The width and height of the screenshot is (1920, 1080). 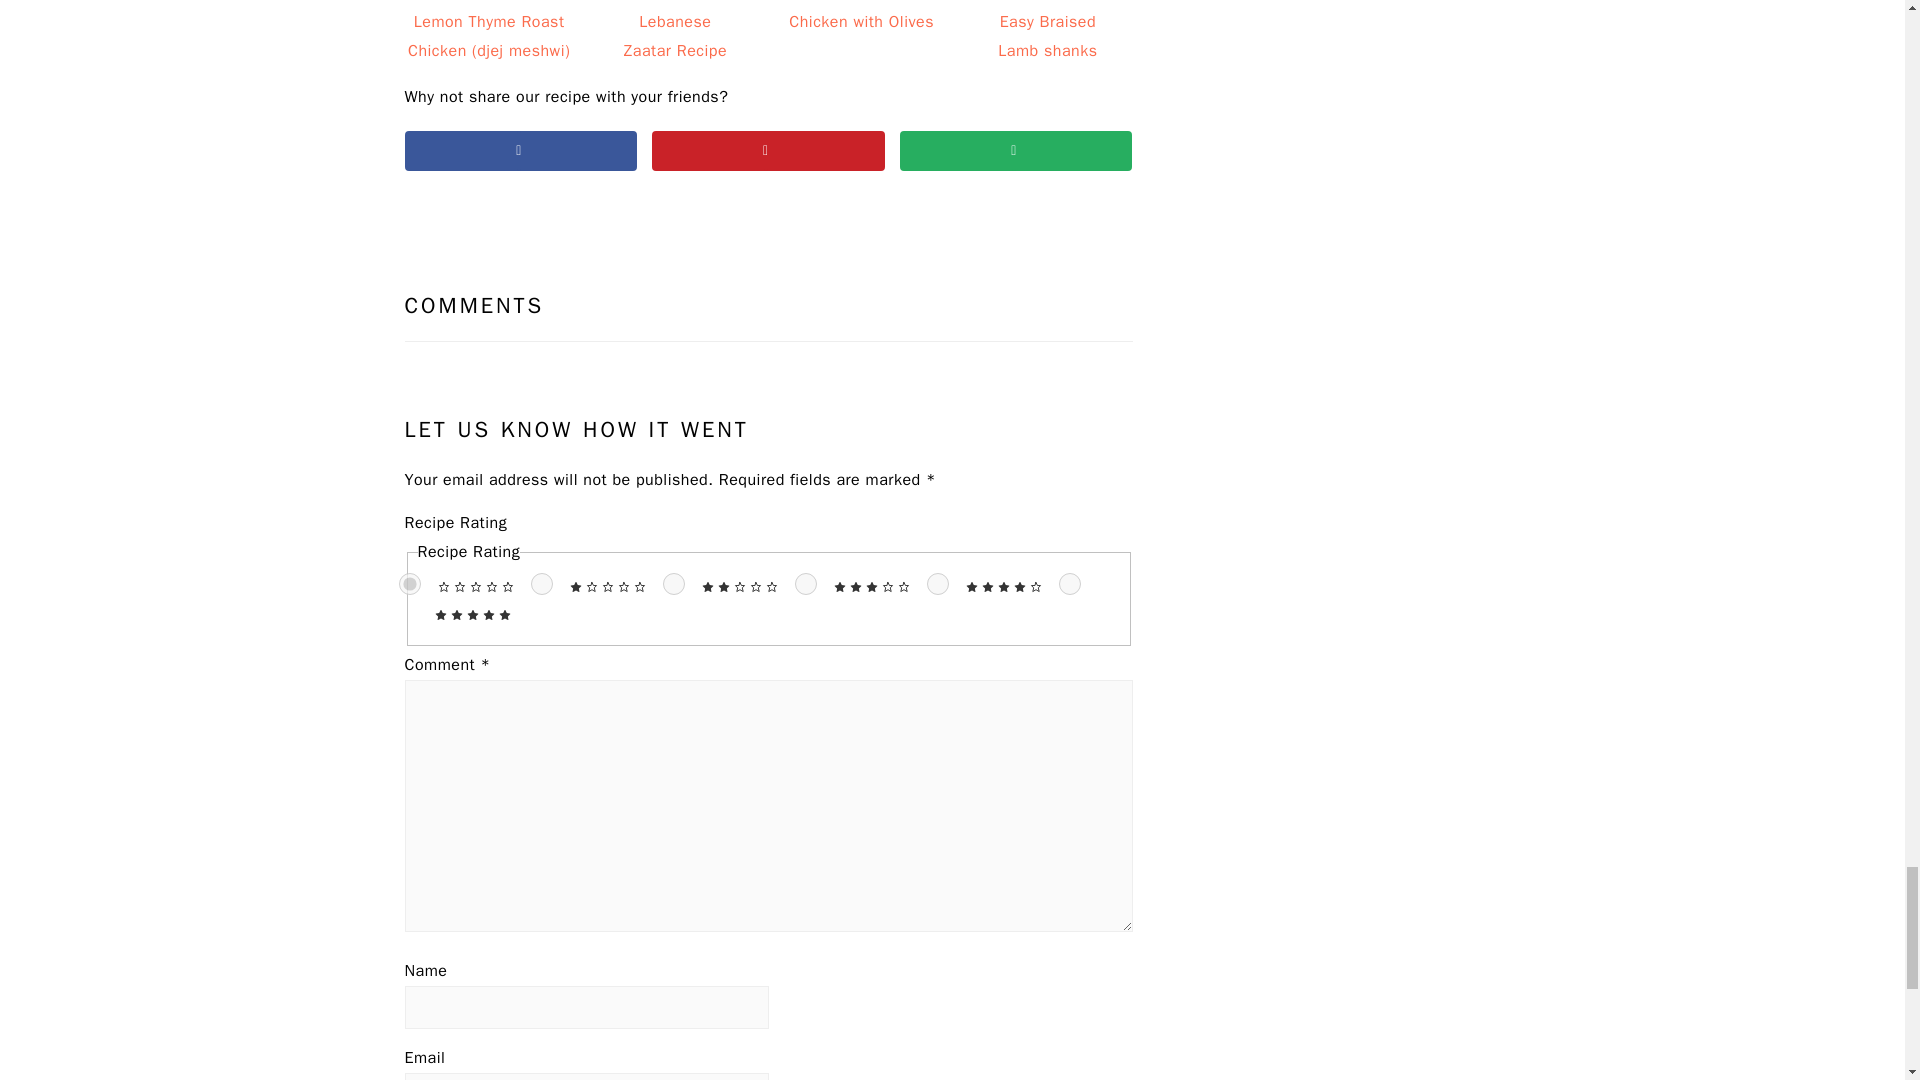 What do you see at coordinates (540, 584) in the screenshot?
I see `1` at bounding box center [540, 584].